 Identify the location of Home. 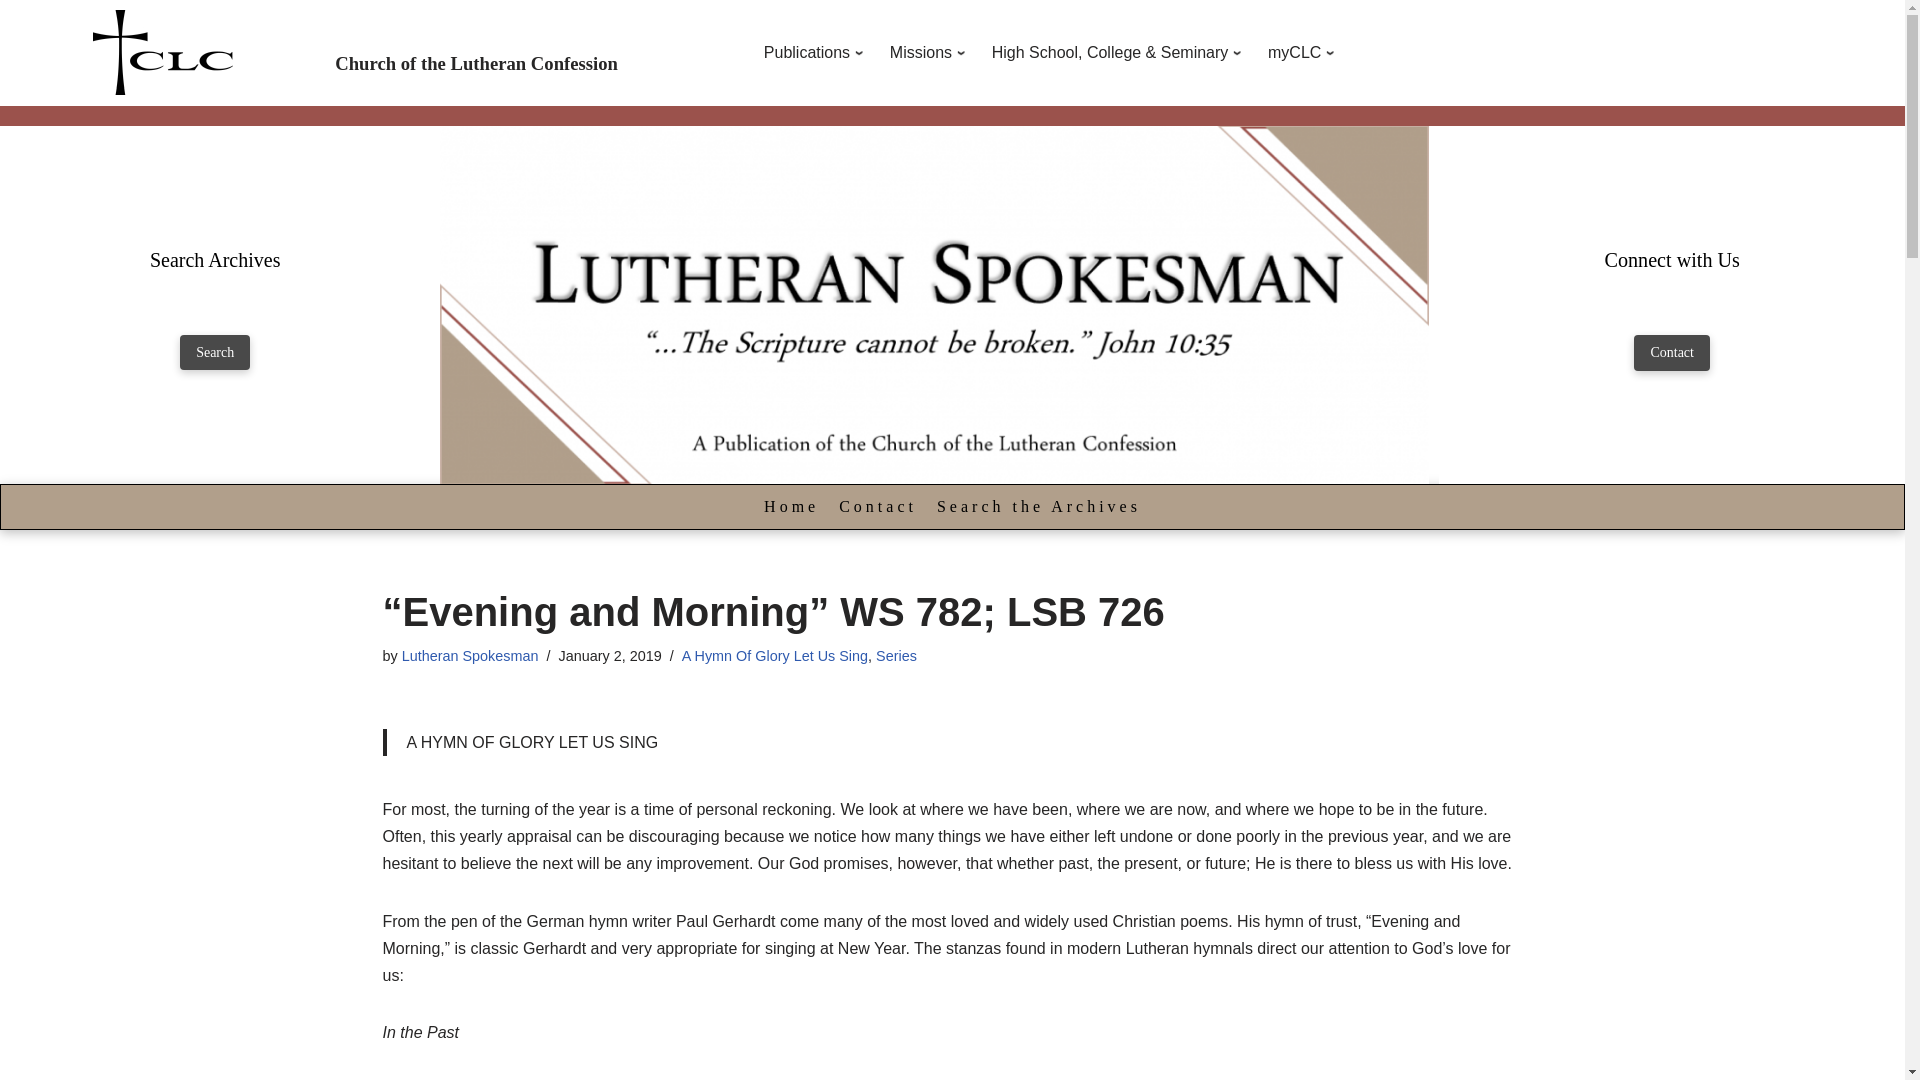
(790, 506).